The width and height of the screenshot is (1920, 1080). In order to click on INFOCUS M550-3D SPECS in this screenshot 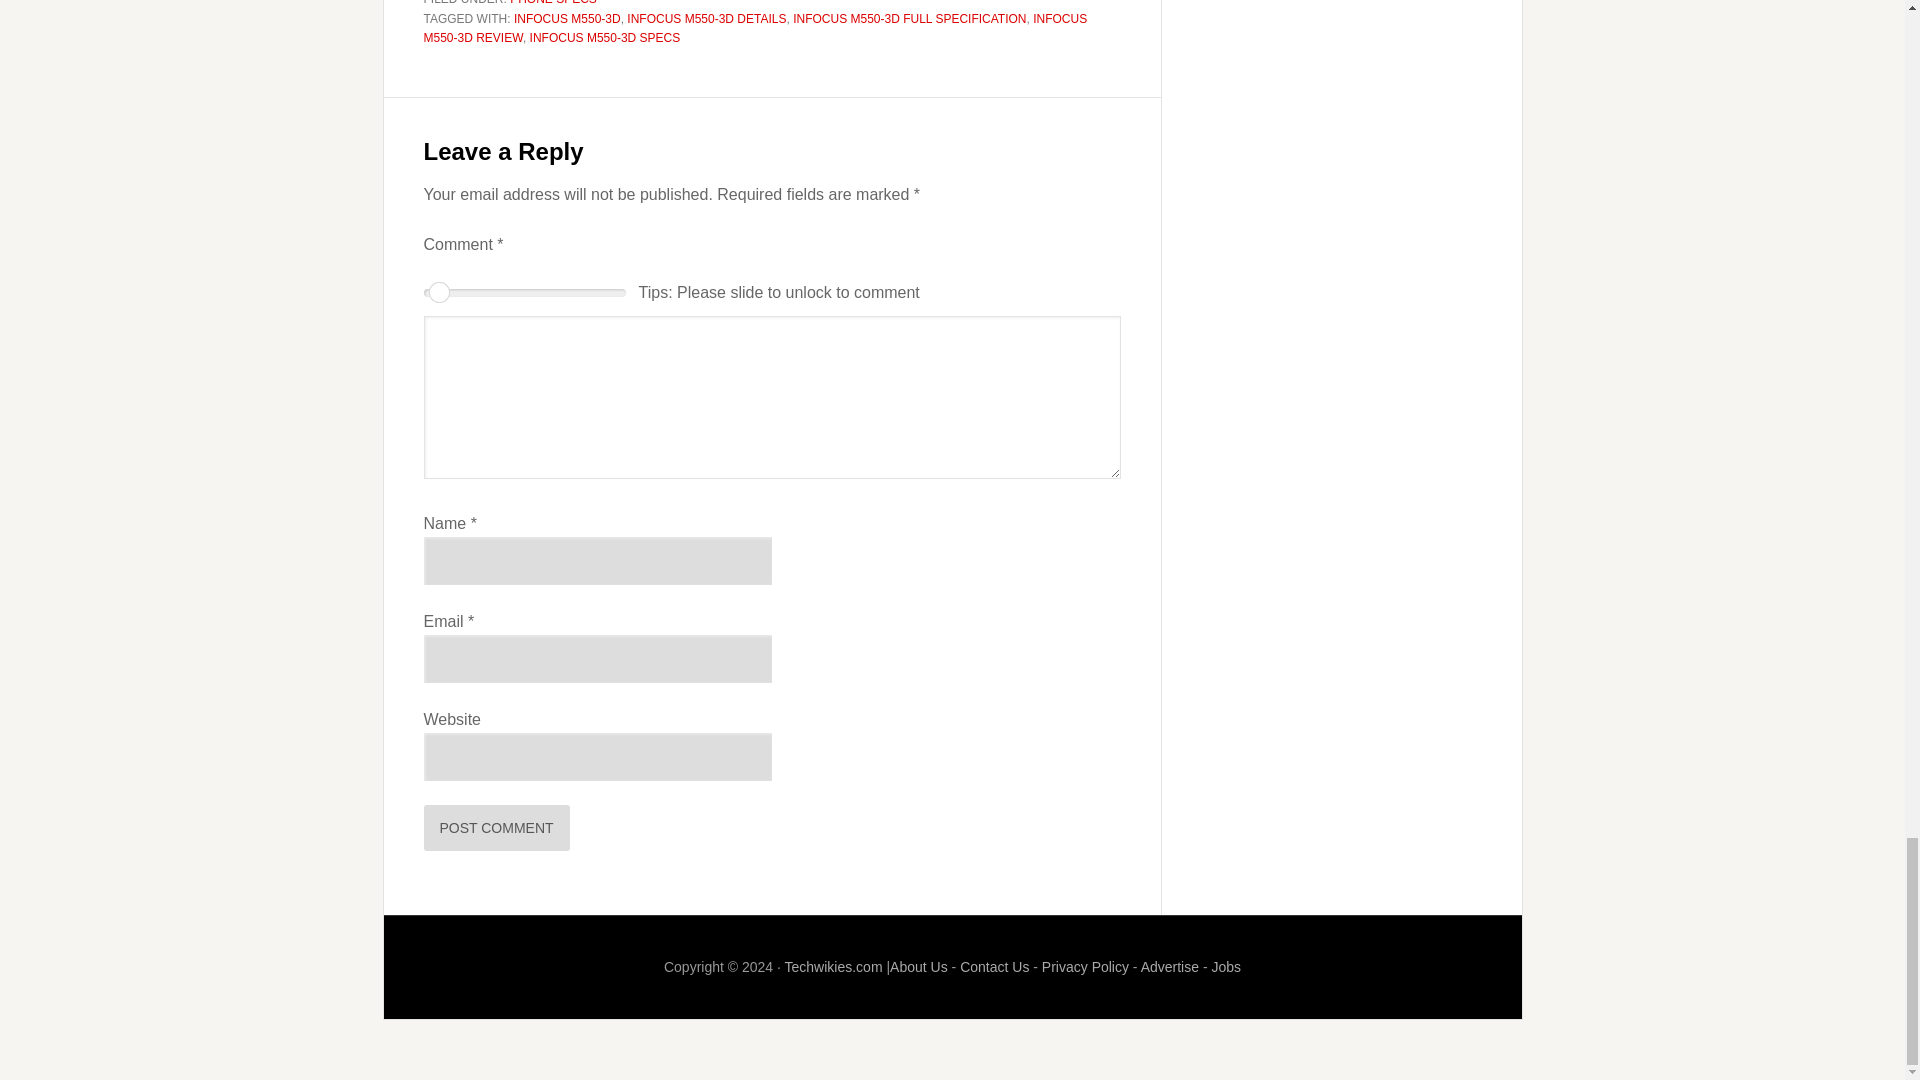, I will do `click(605, 38)`.